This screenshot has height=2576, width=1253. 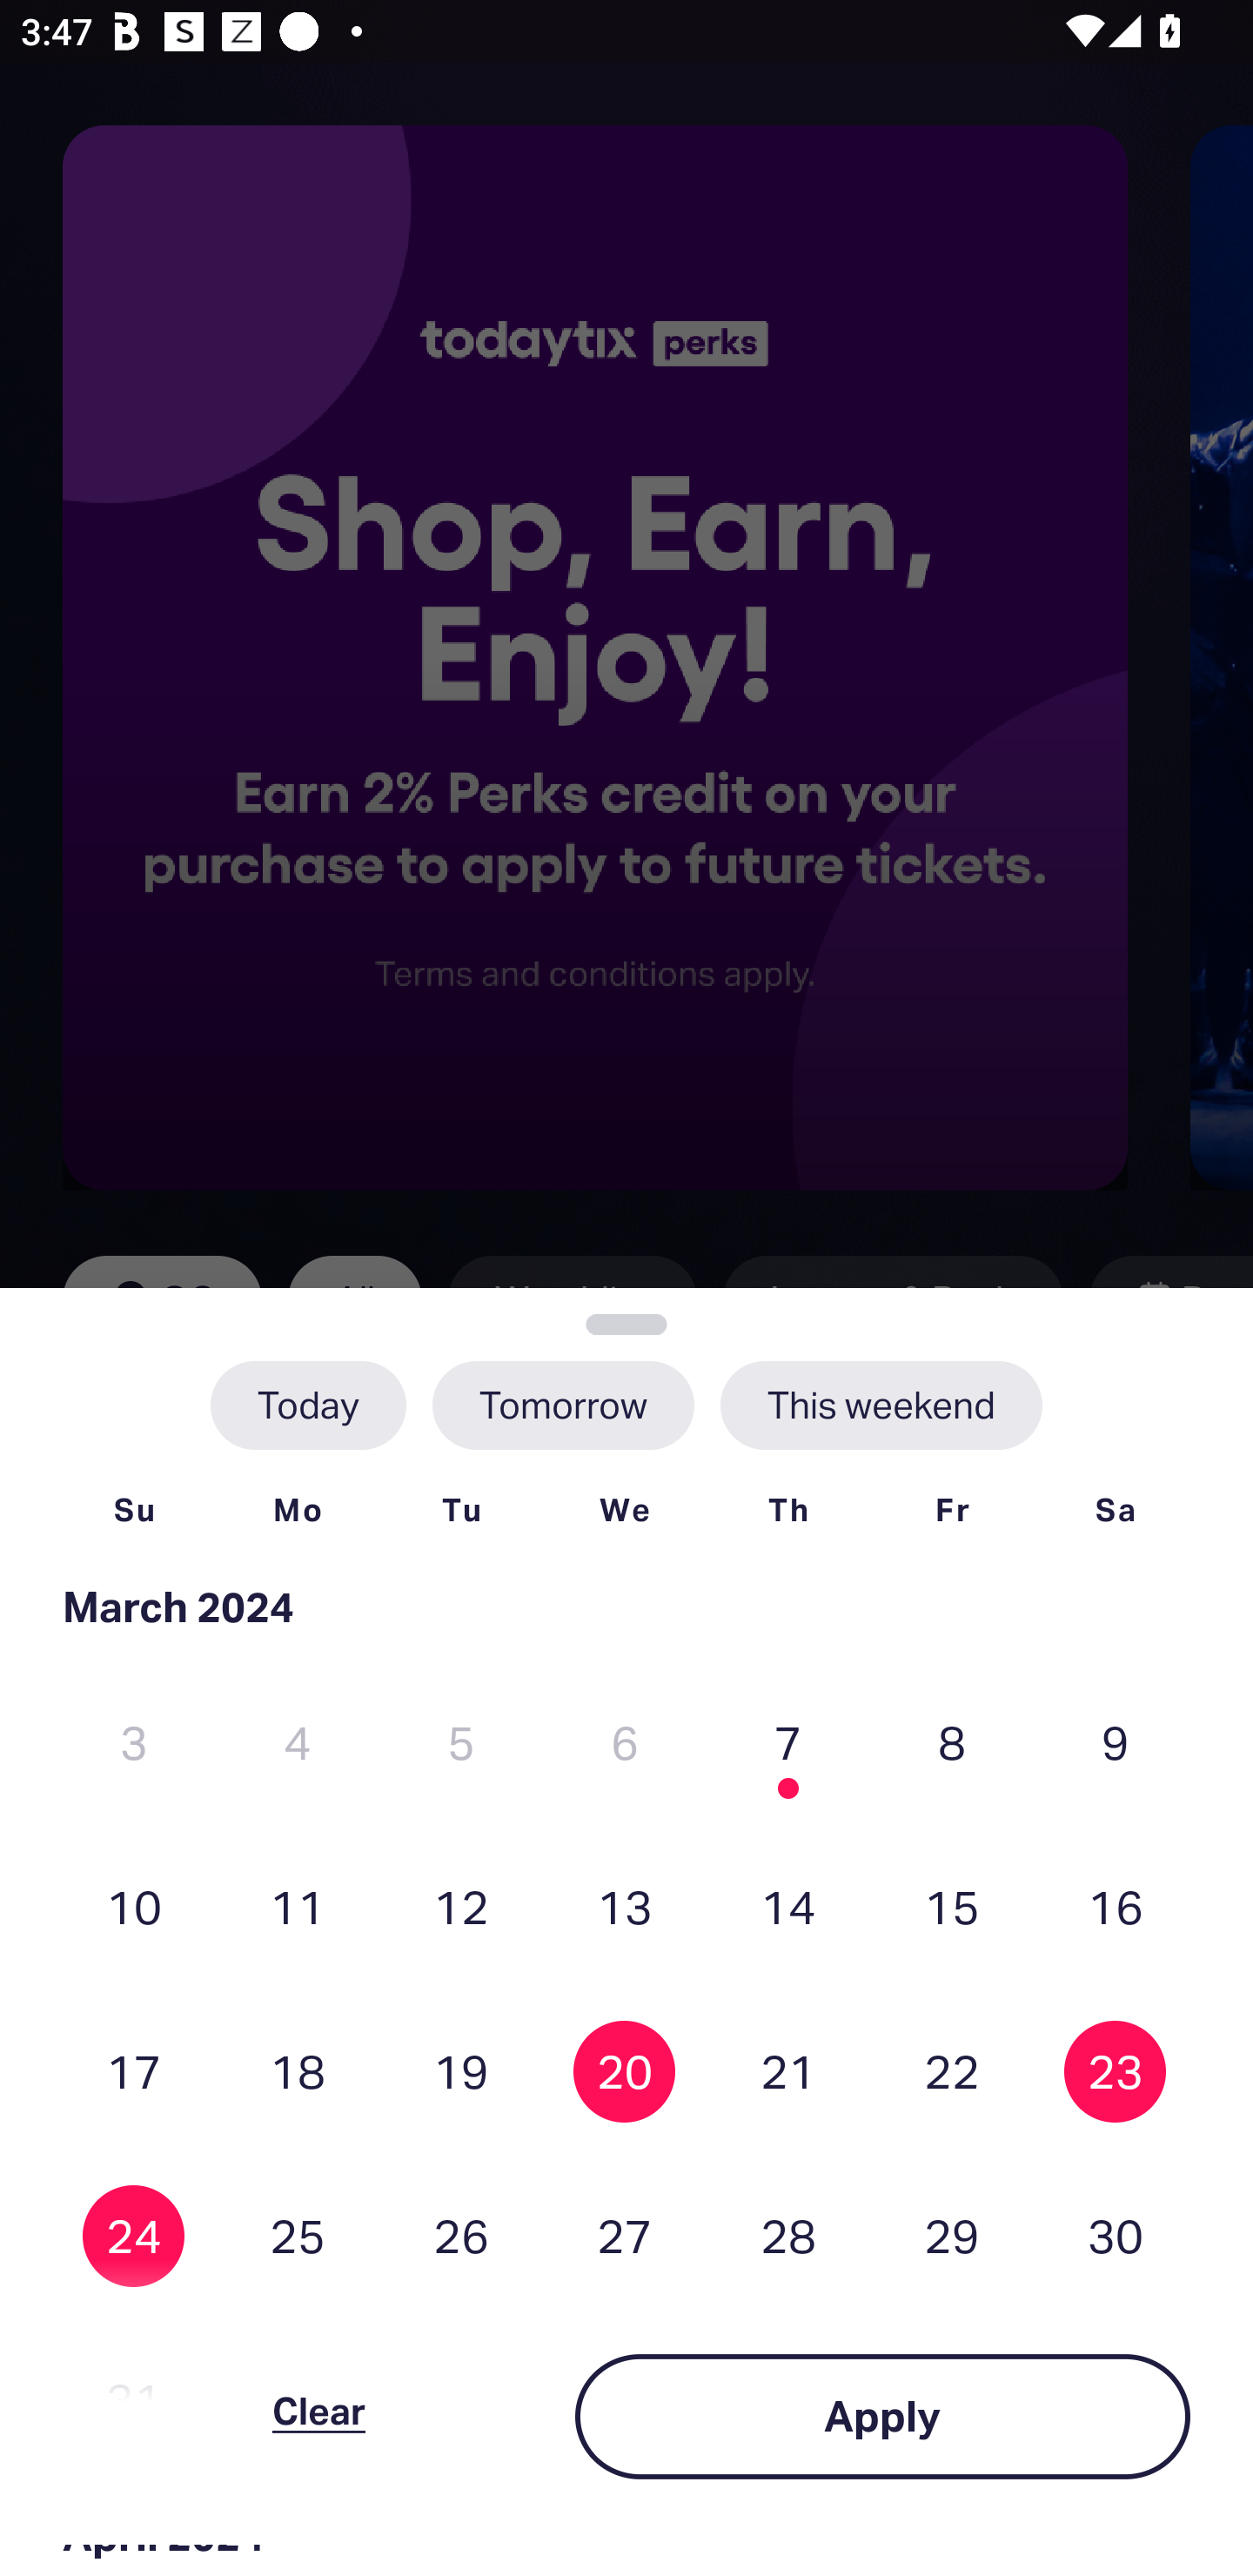 What do you see at coordinates (1115, 1906) in the screenshot?
I see `16` at bounding box center [1115, 1906].